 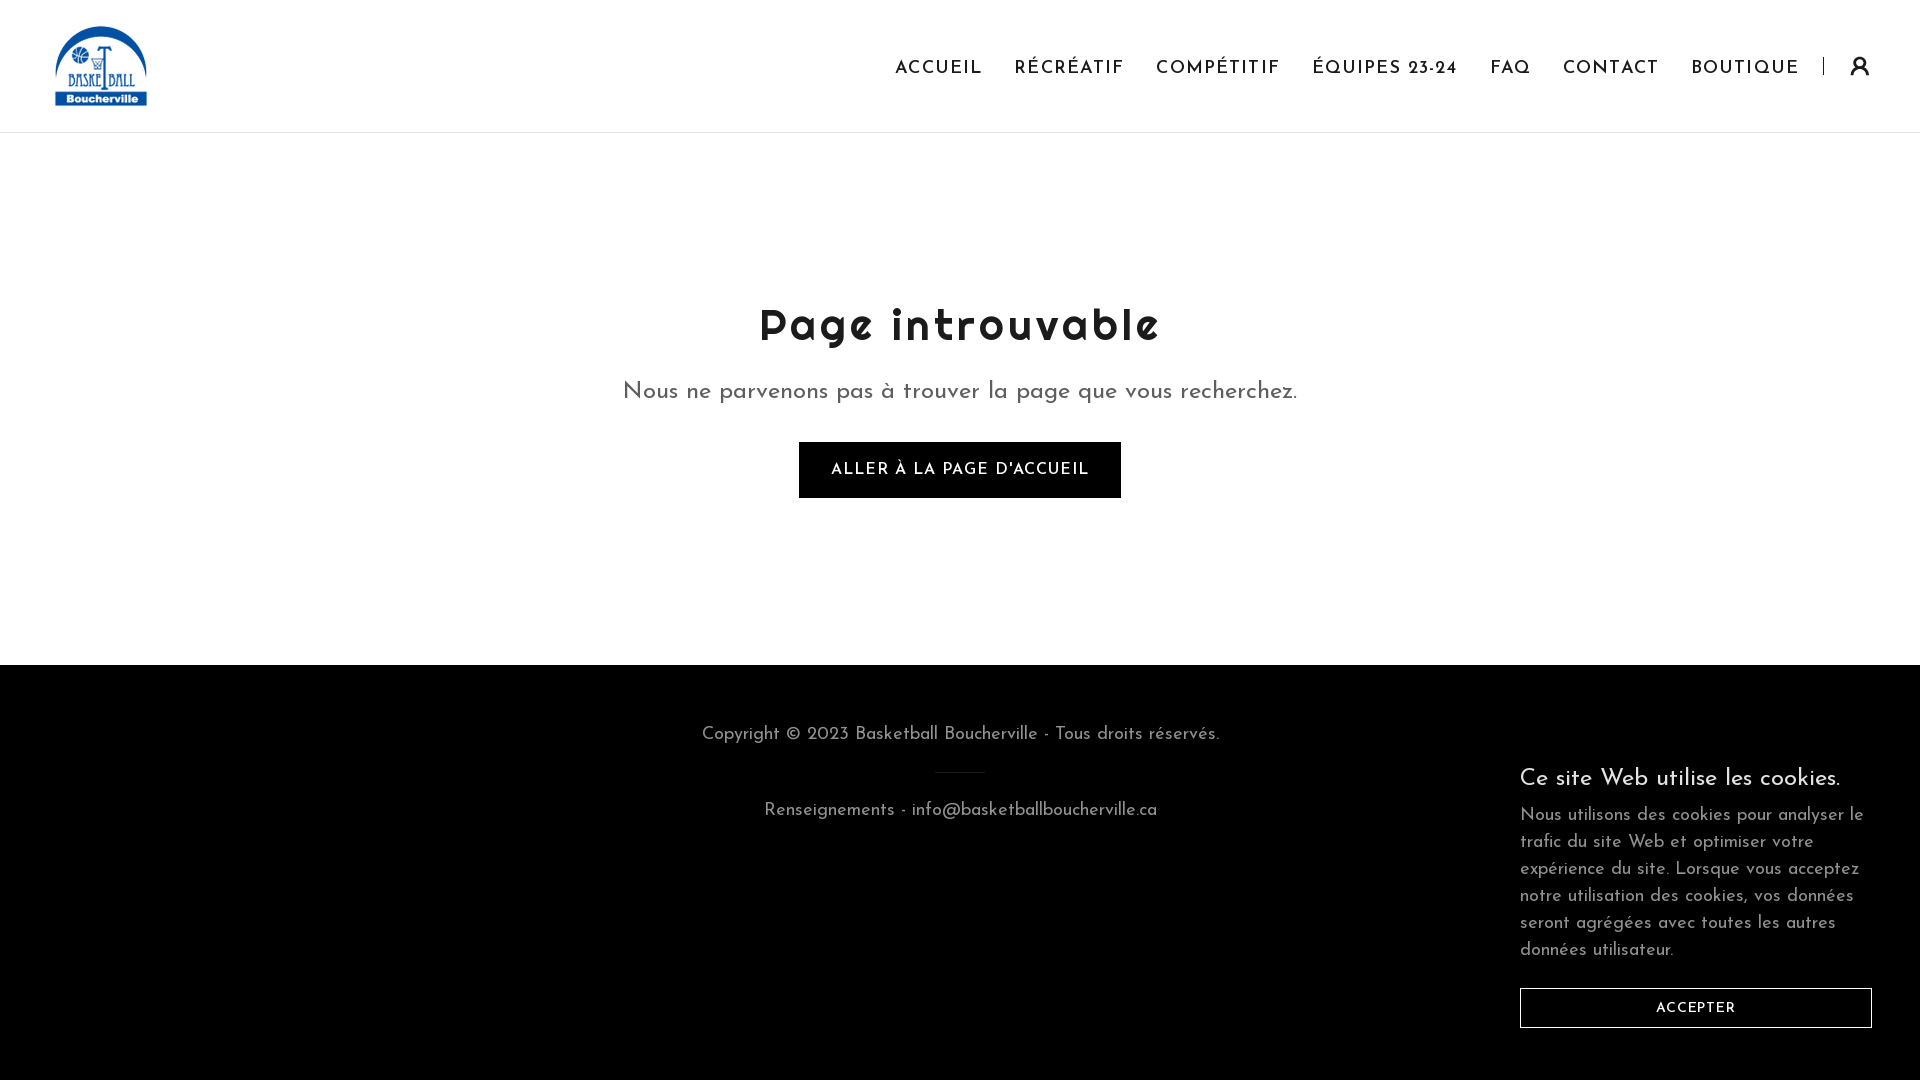 What do you see at coordinates (938, 68) in the screenshot?
I see `ACCUEIL` at bounding box center [938, 68].